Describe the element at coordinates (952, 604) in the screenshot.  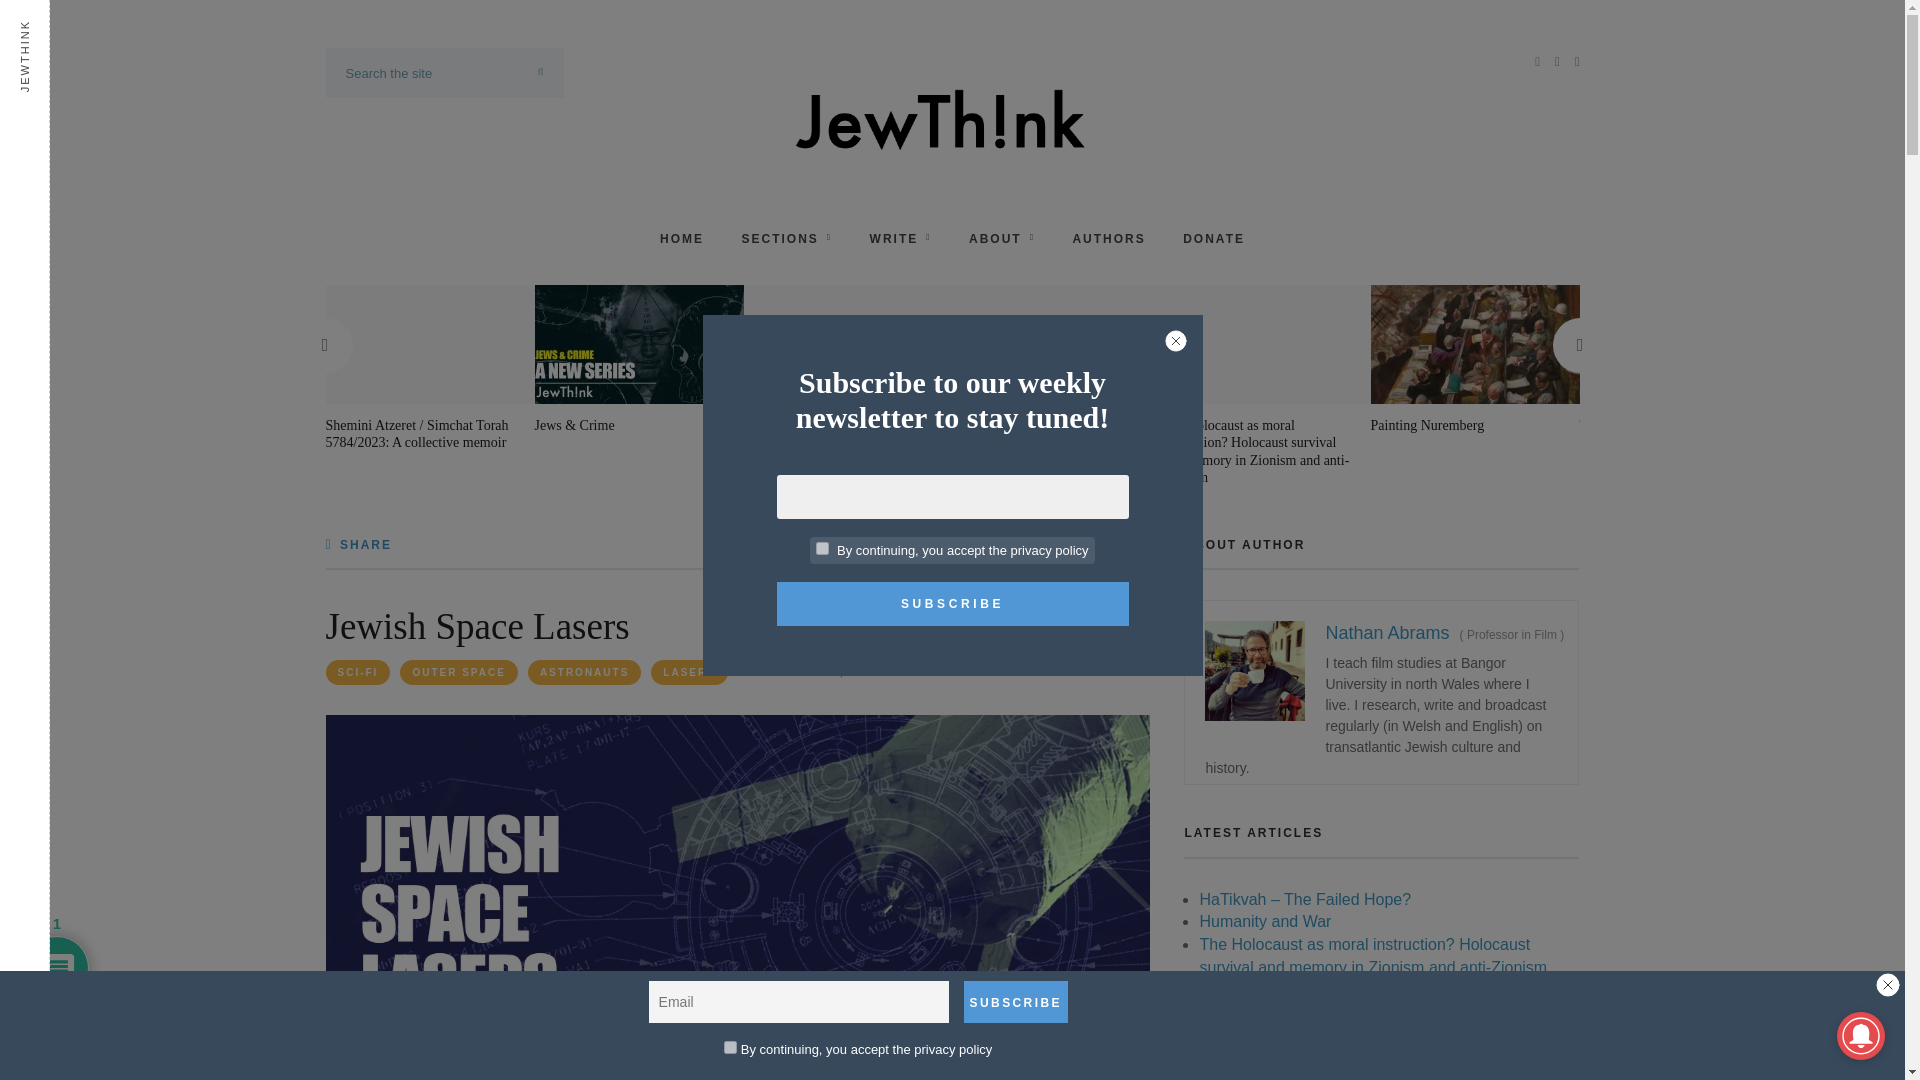
I see `Subscribe` at that location.